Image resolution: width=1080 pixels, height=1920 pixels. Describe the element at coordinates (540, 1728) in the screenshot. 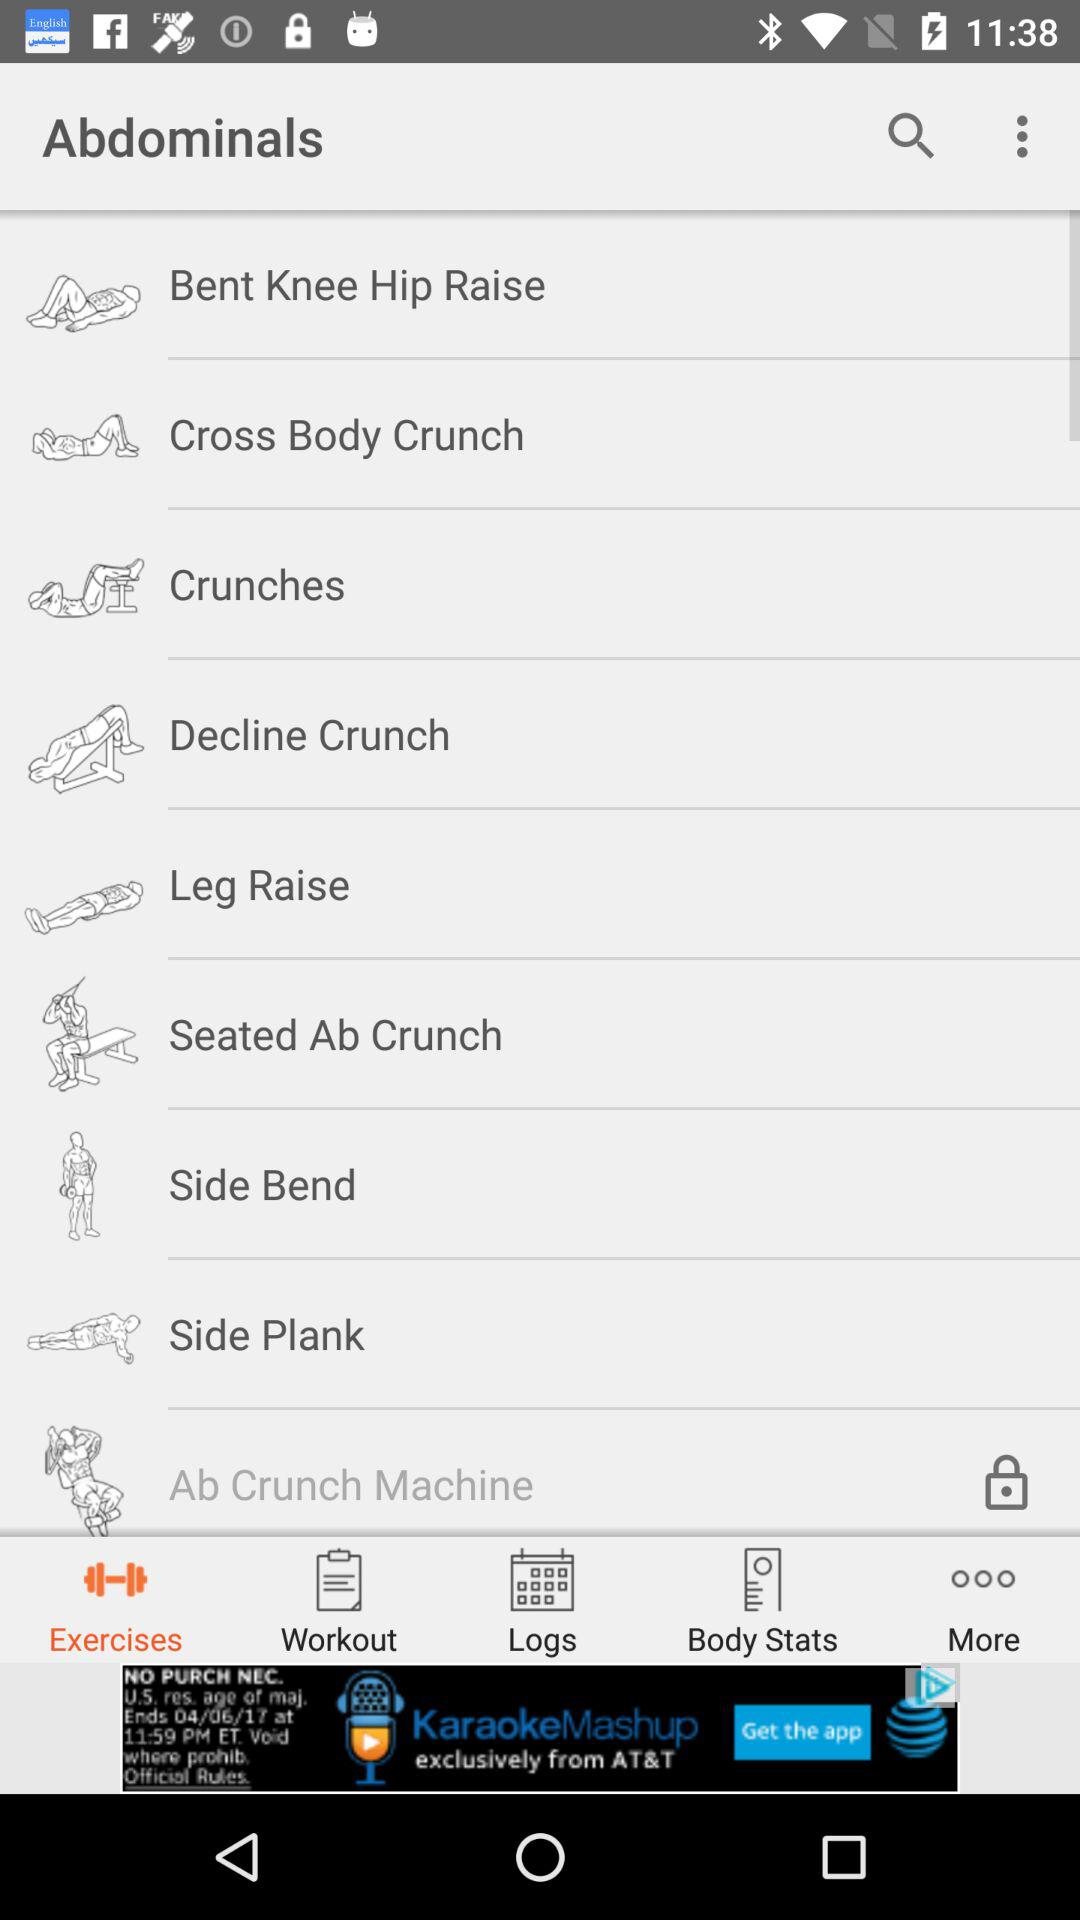

I see `advertisement banner` at that location.